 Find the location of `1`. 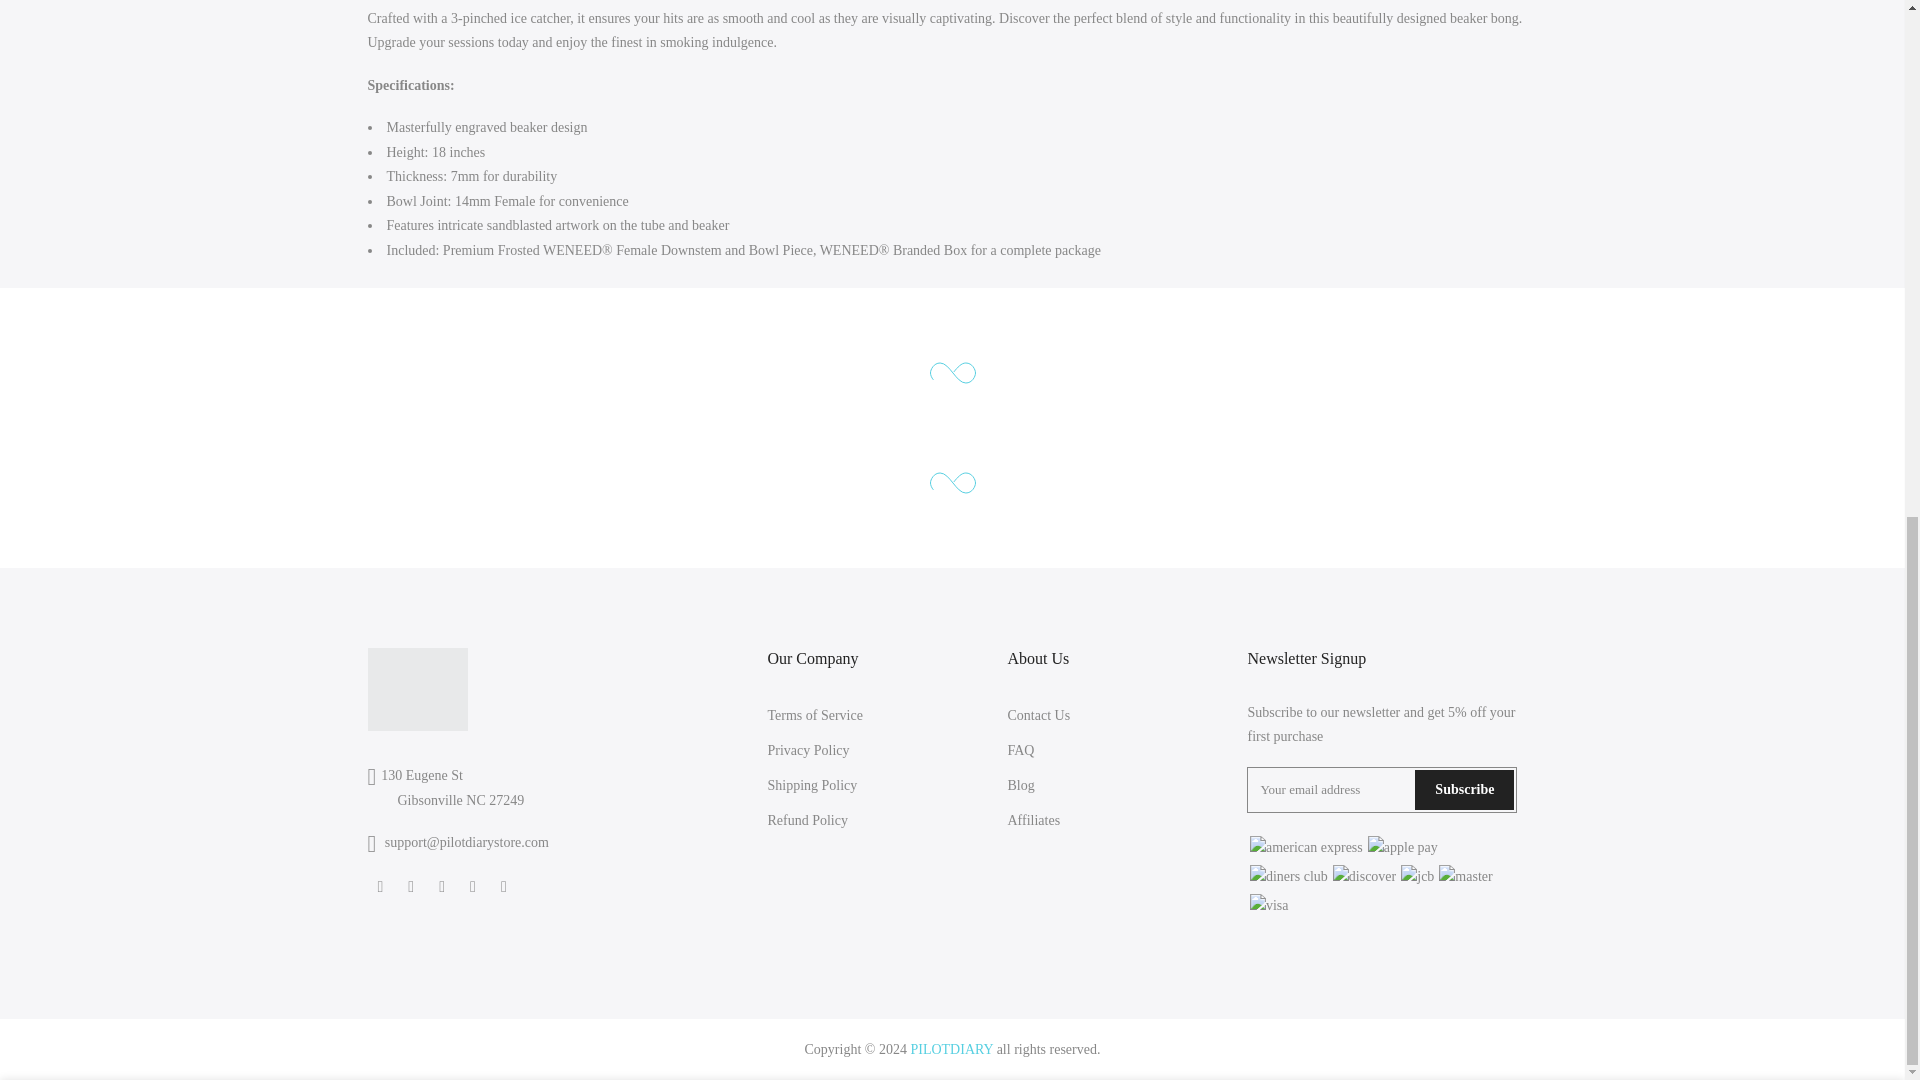

1 is located at coordinates (1320, 138).